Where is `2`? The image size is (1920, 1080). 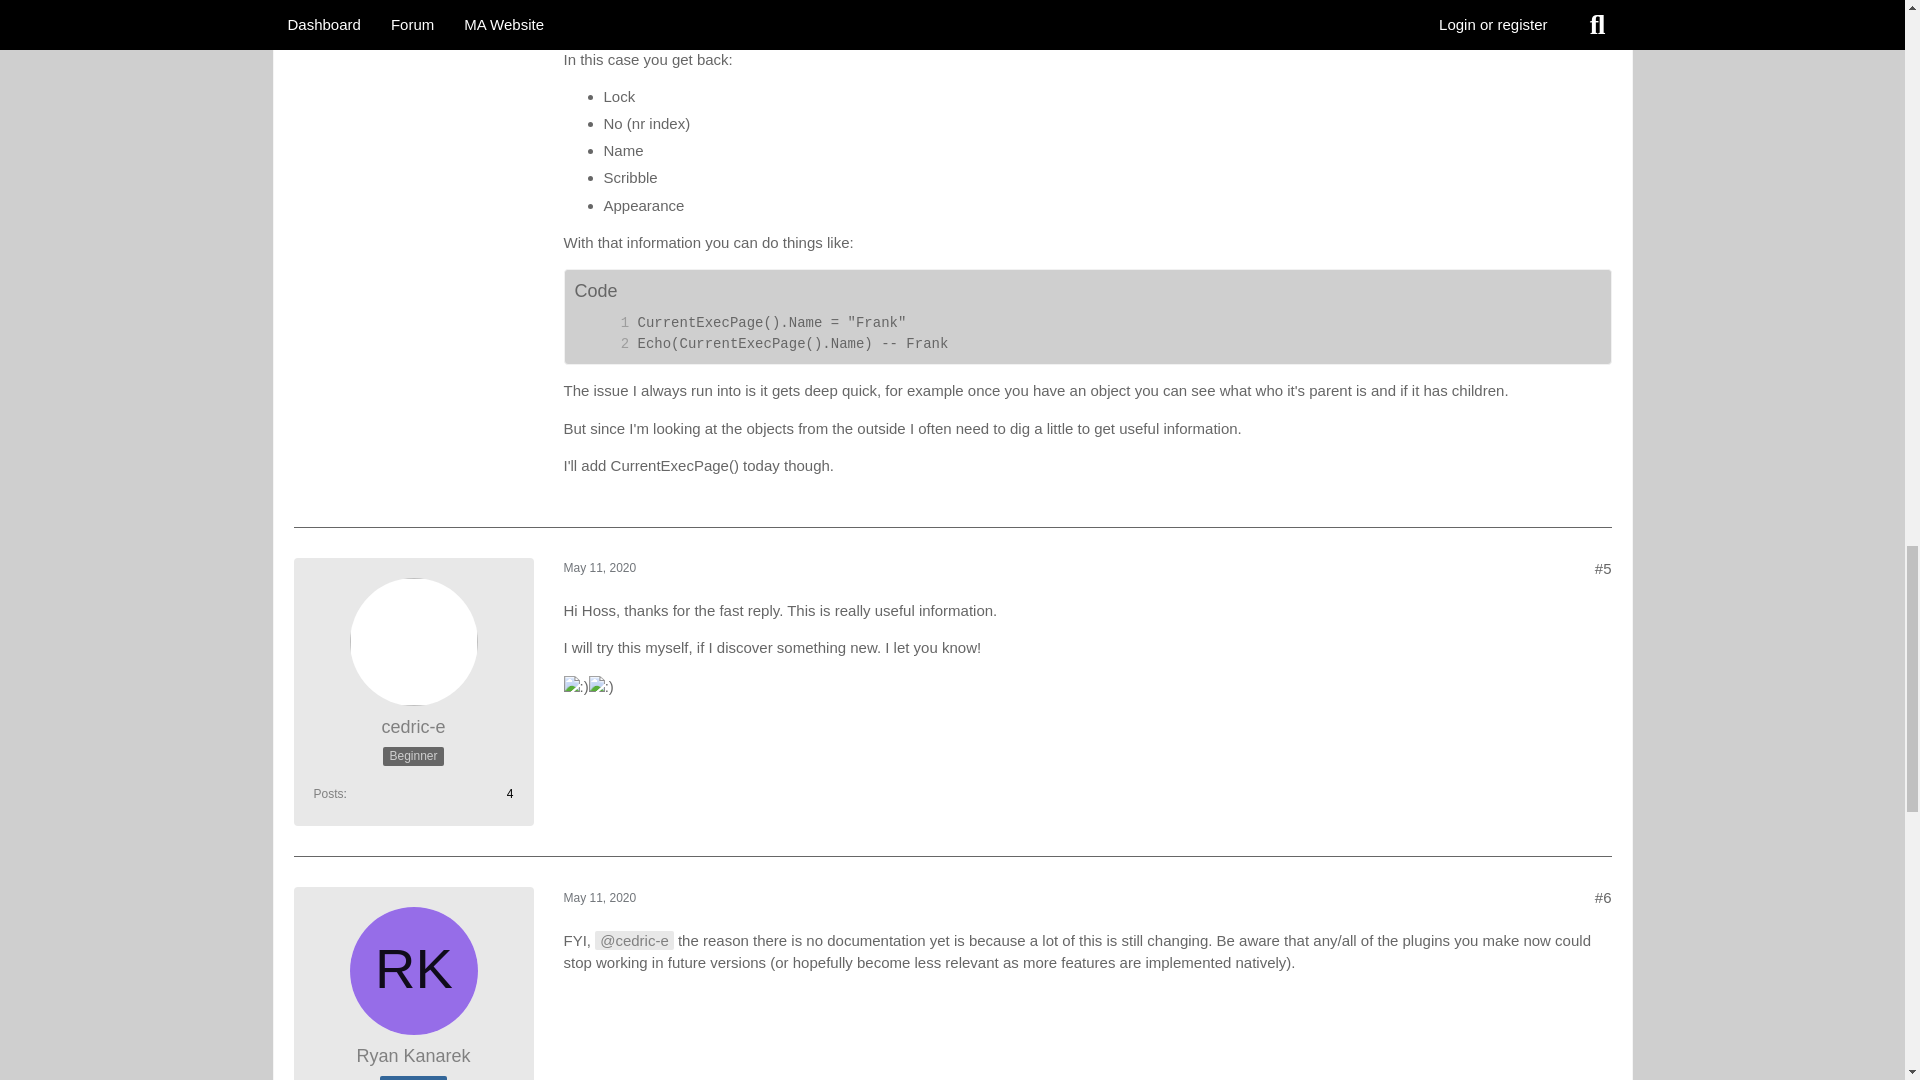 2 is located at coordinates (604, 344).